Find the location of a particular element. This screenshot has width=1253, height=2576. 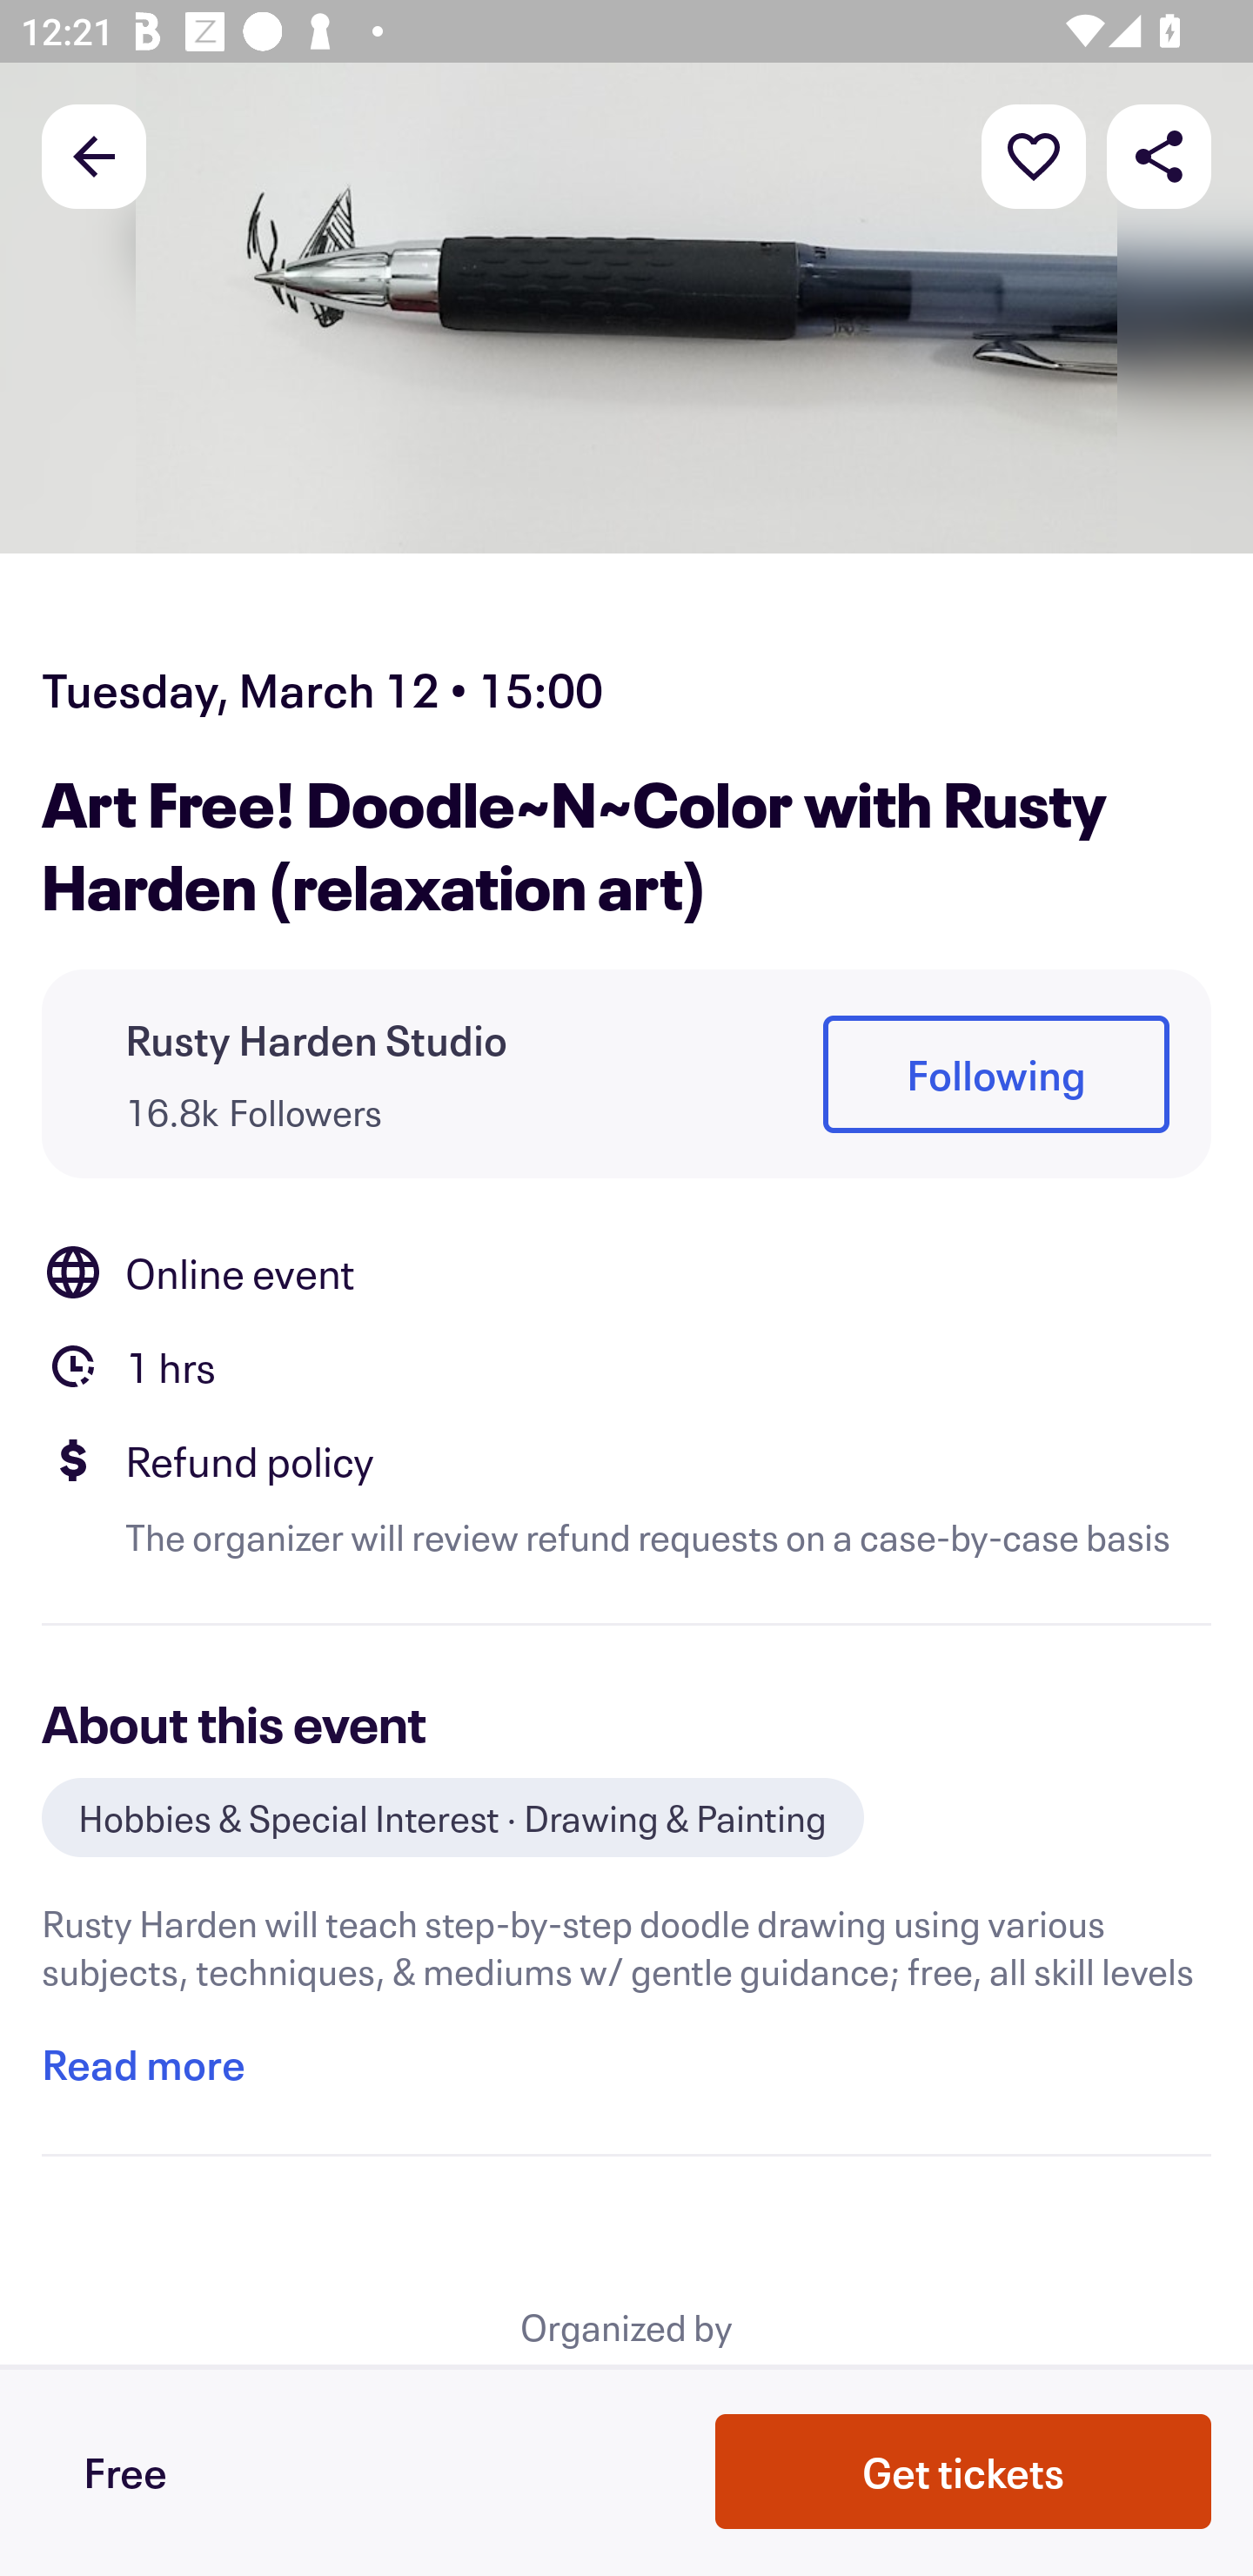

Following is located at coordinates (995, 1076).